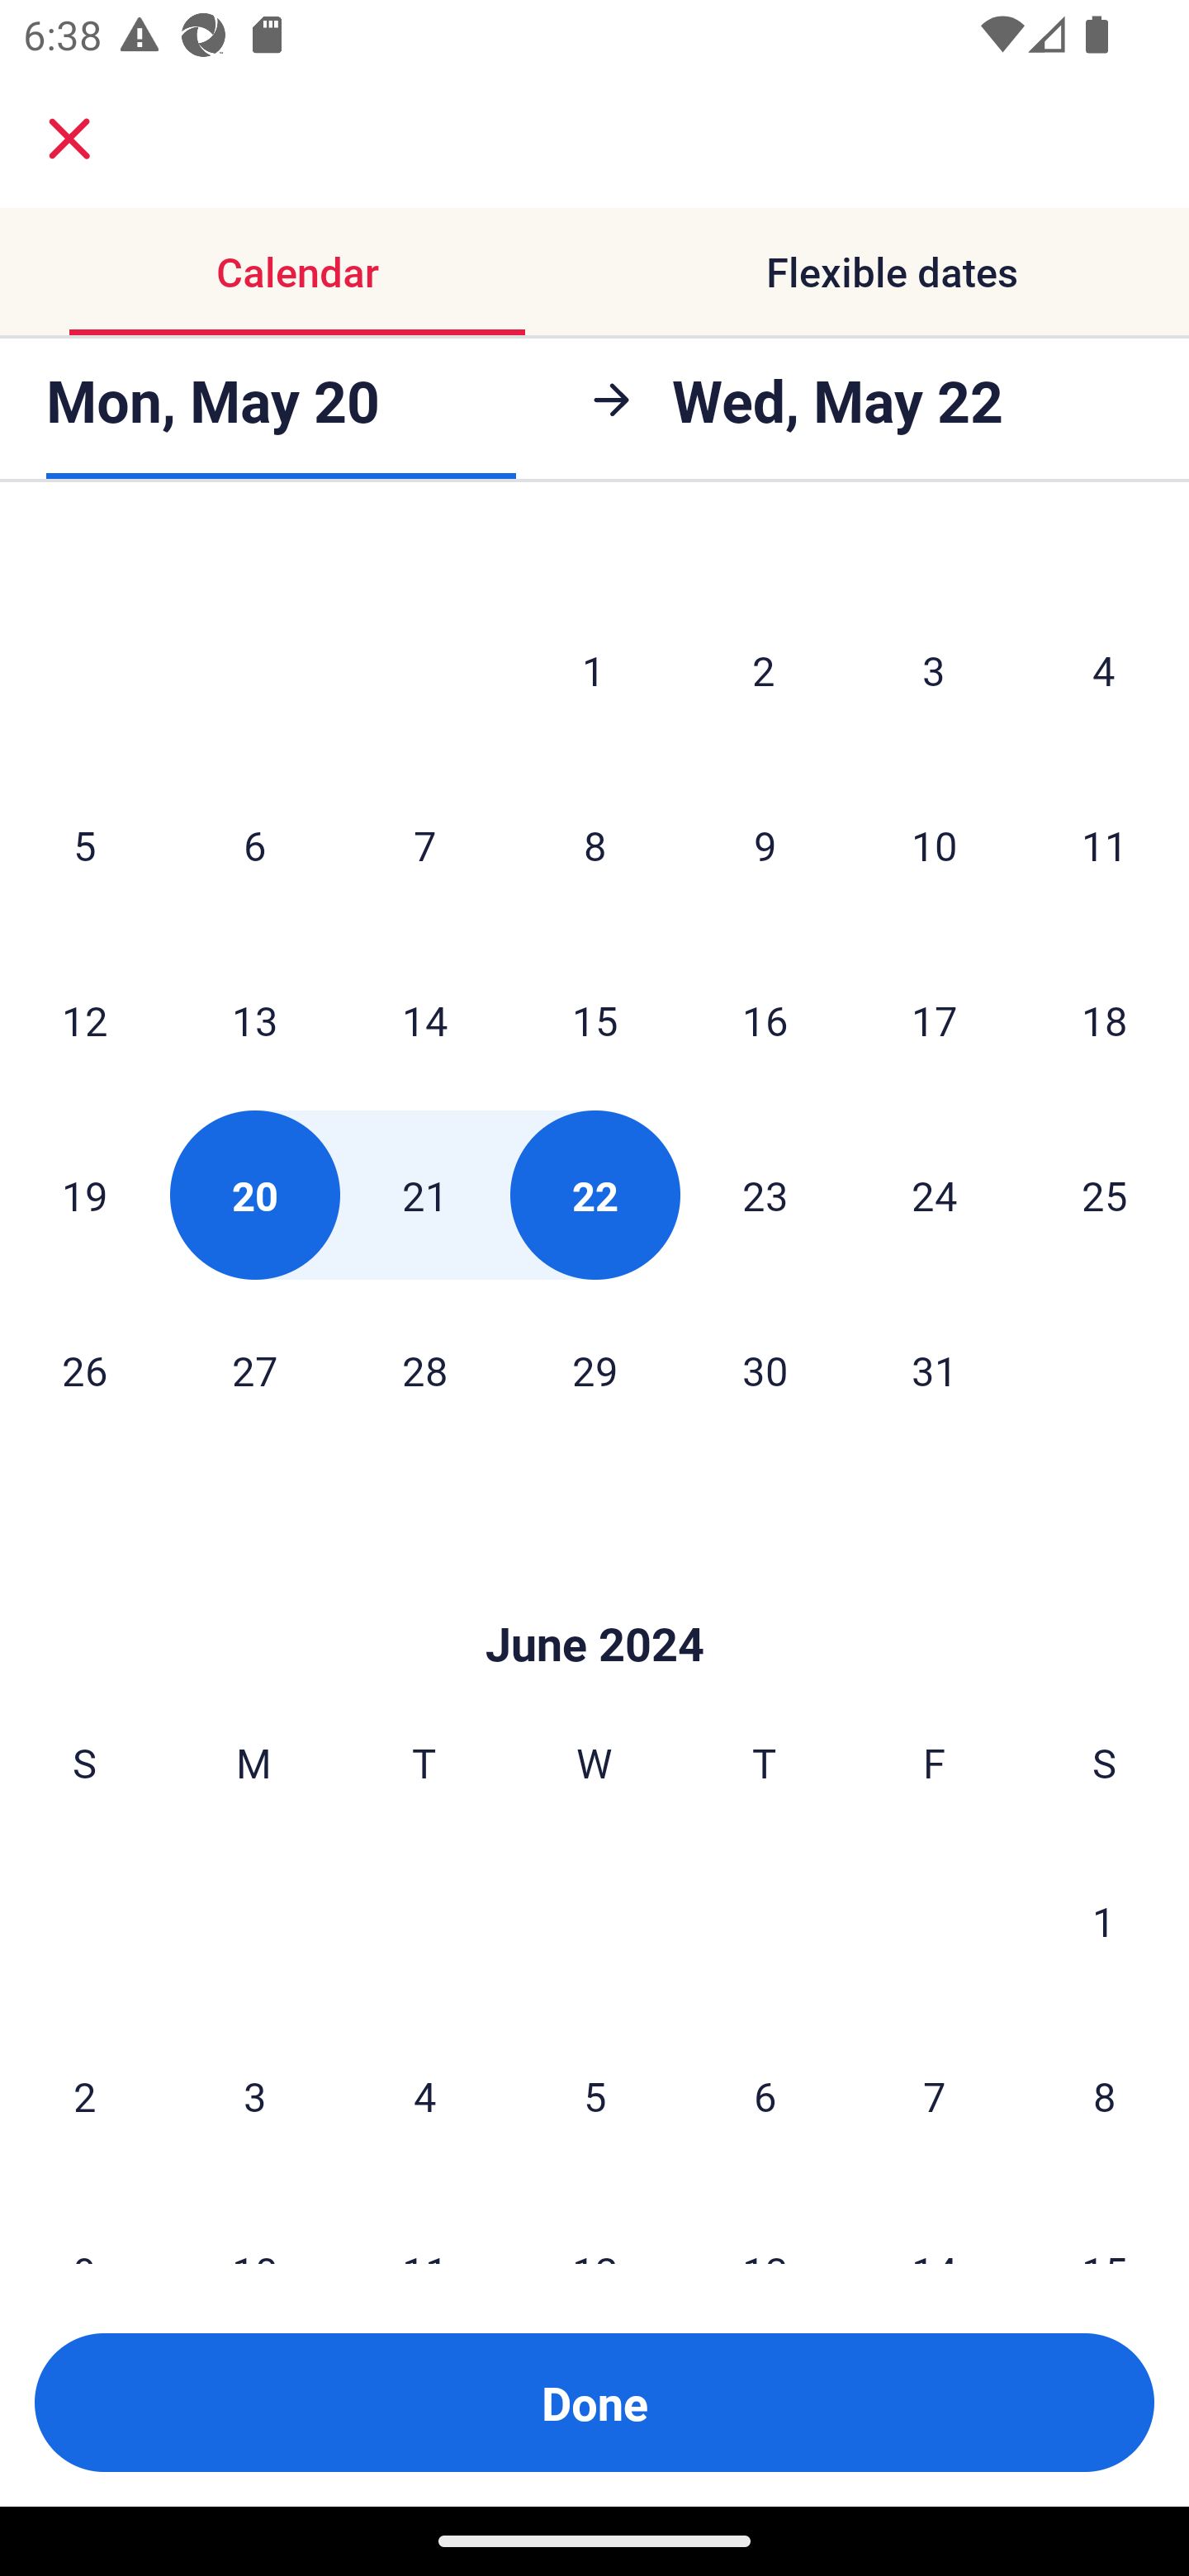  What do you see at coordinates (1104, 670) in the screenshot?
I see `4 Saturday, May 4, 2024` at bounding box center [1104, 670].